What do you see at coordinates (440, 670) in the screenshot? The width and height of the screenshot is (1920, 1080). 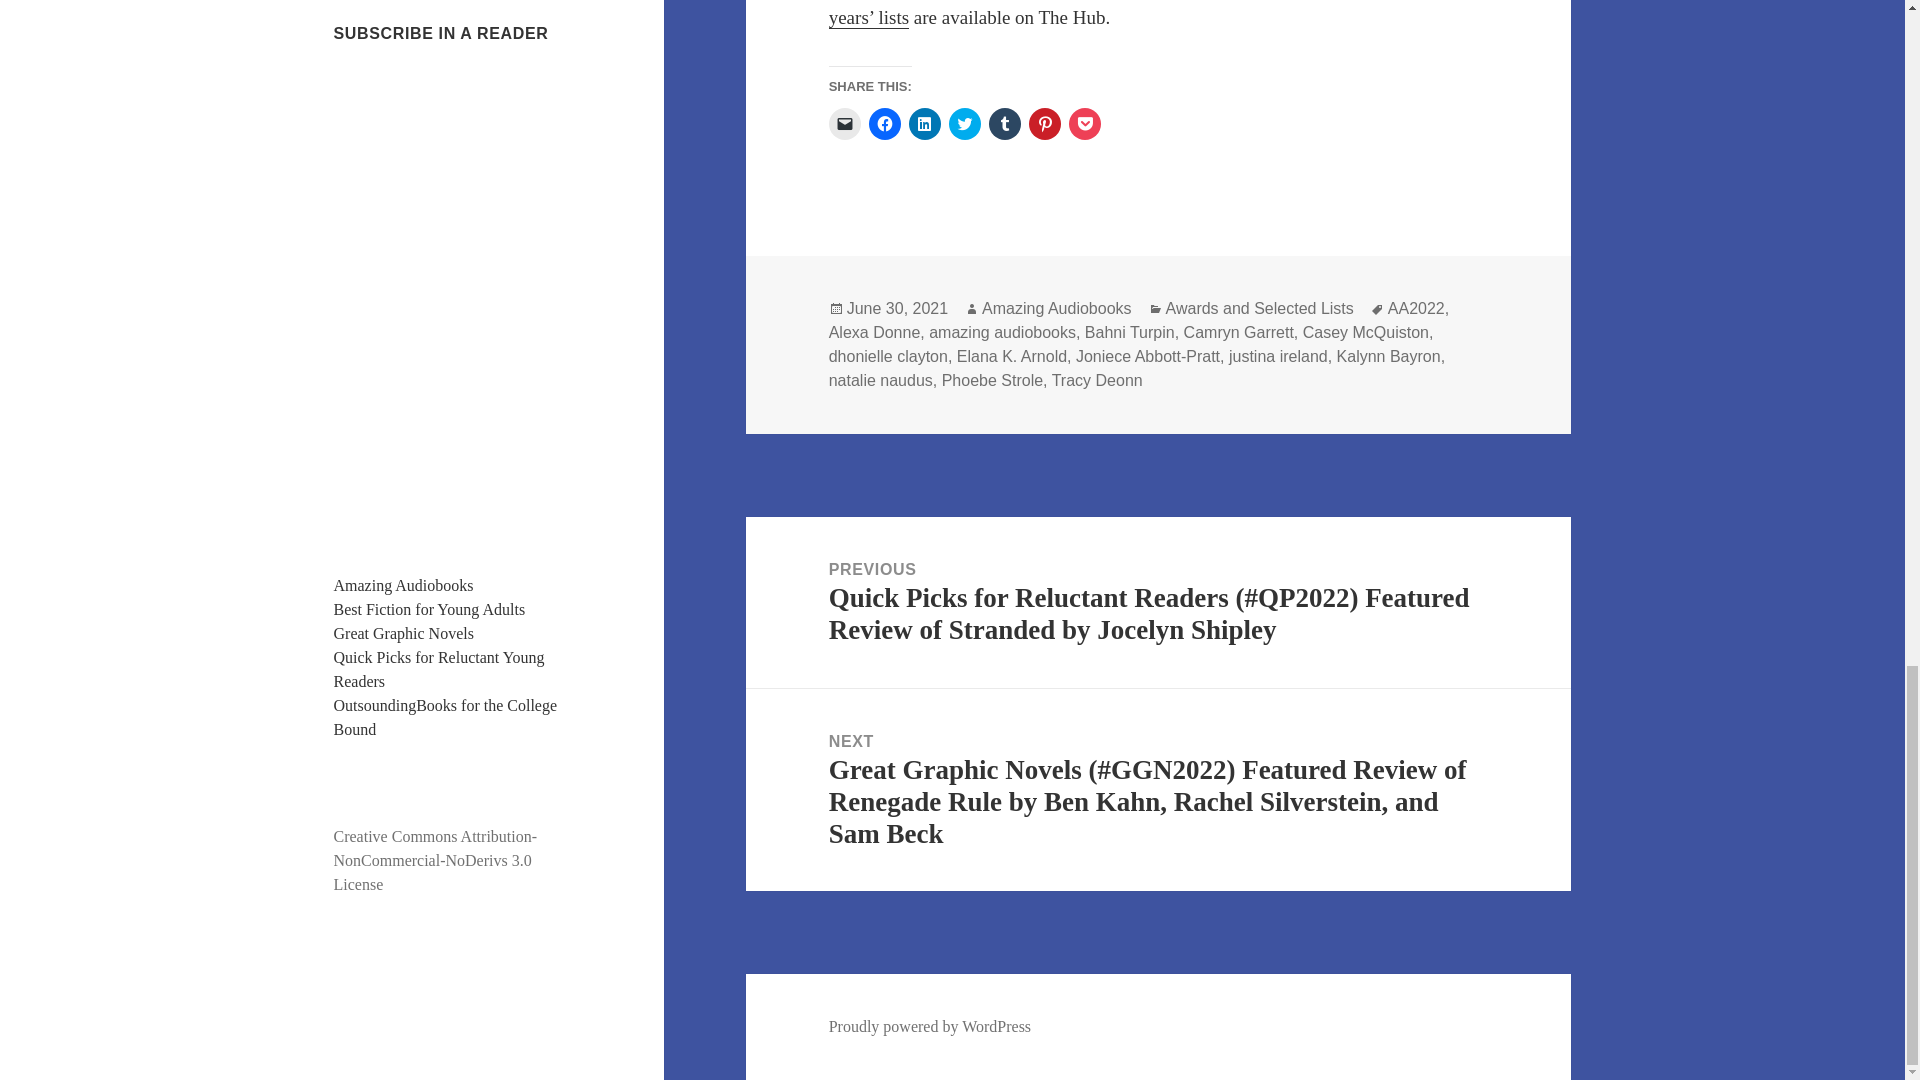 I see `Quick Picks for Reluctant Young Readers` at bounding box center [440, 670].